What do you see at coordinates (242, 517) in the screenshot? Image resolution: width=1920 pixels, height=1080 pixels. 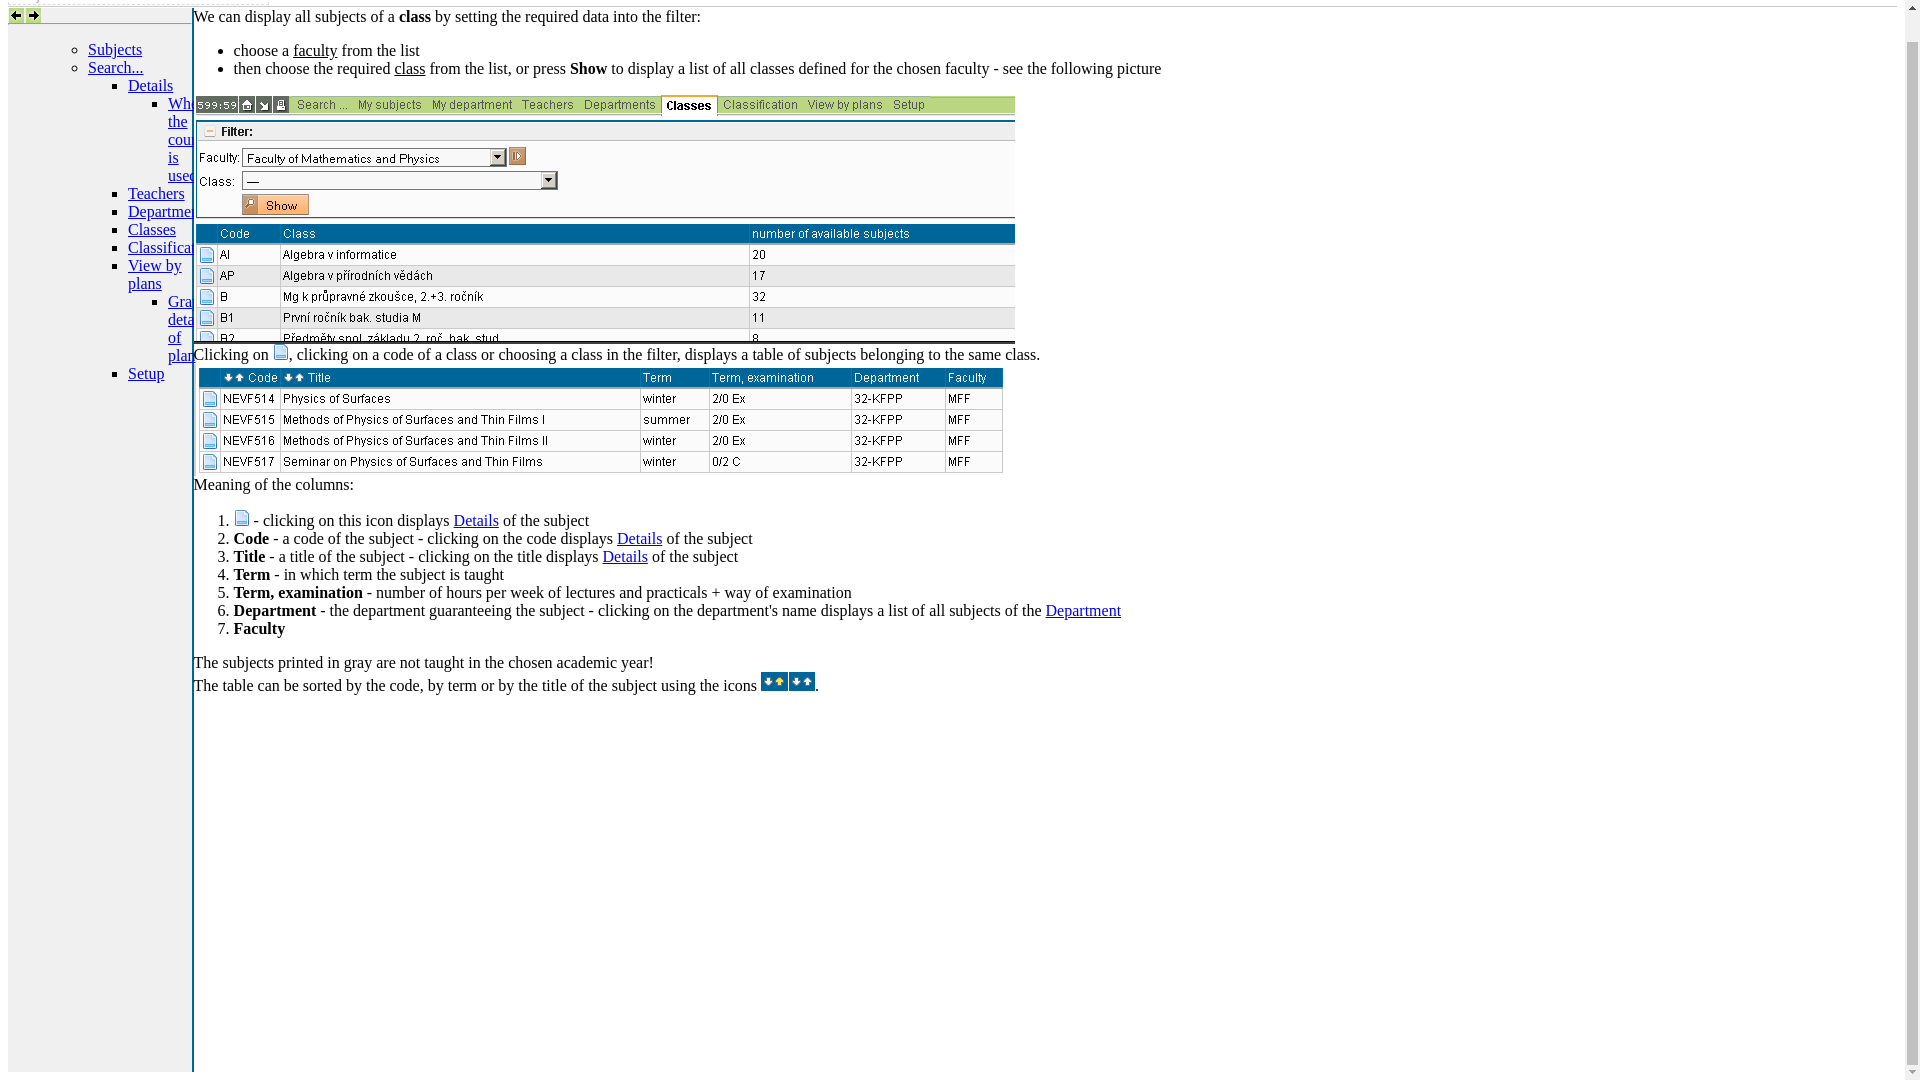 I see `1403.png` at bounding box center [242, 517].